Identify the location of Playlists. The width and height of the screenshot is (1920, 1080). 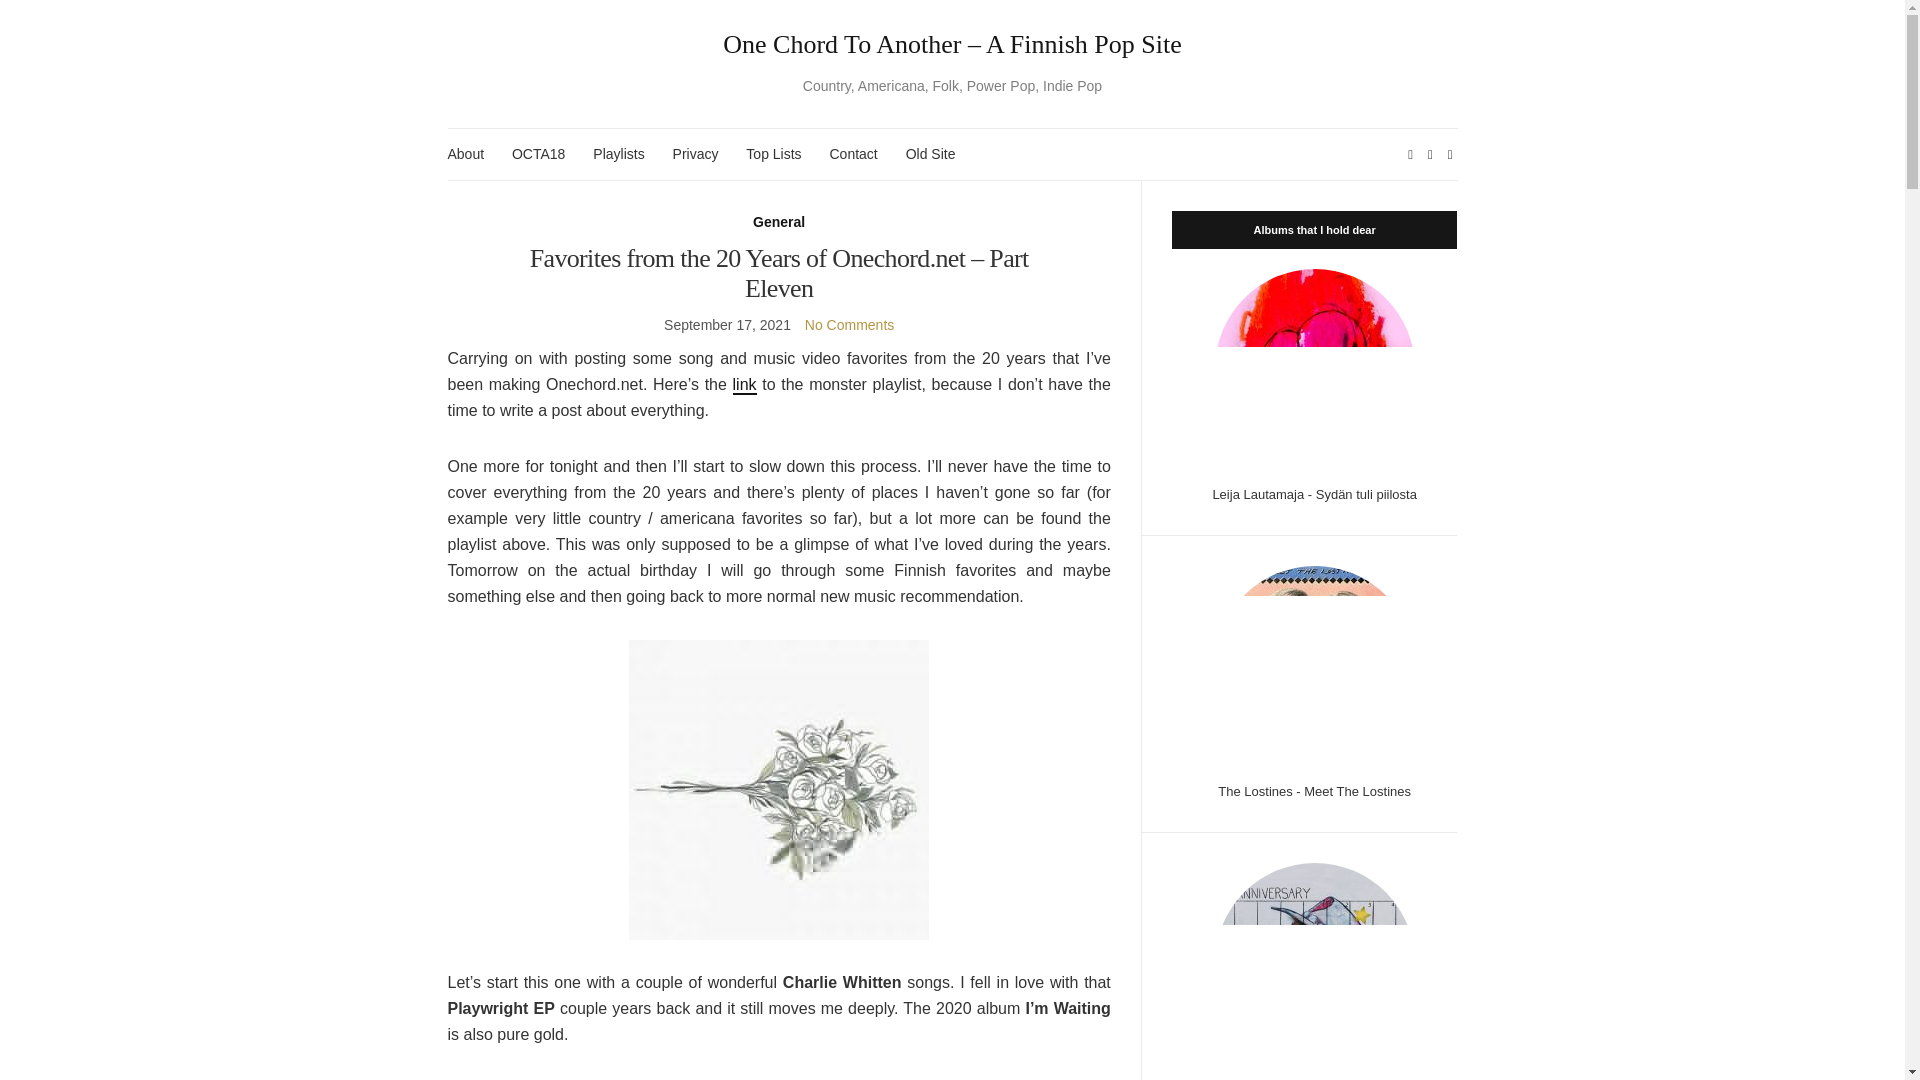
(618, 154).